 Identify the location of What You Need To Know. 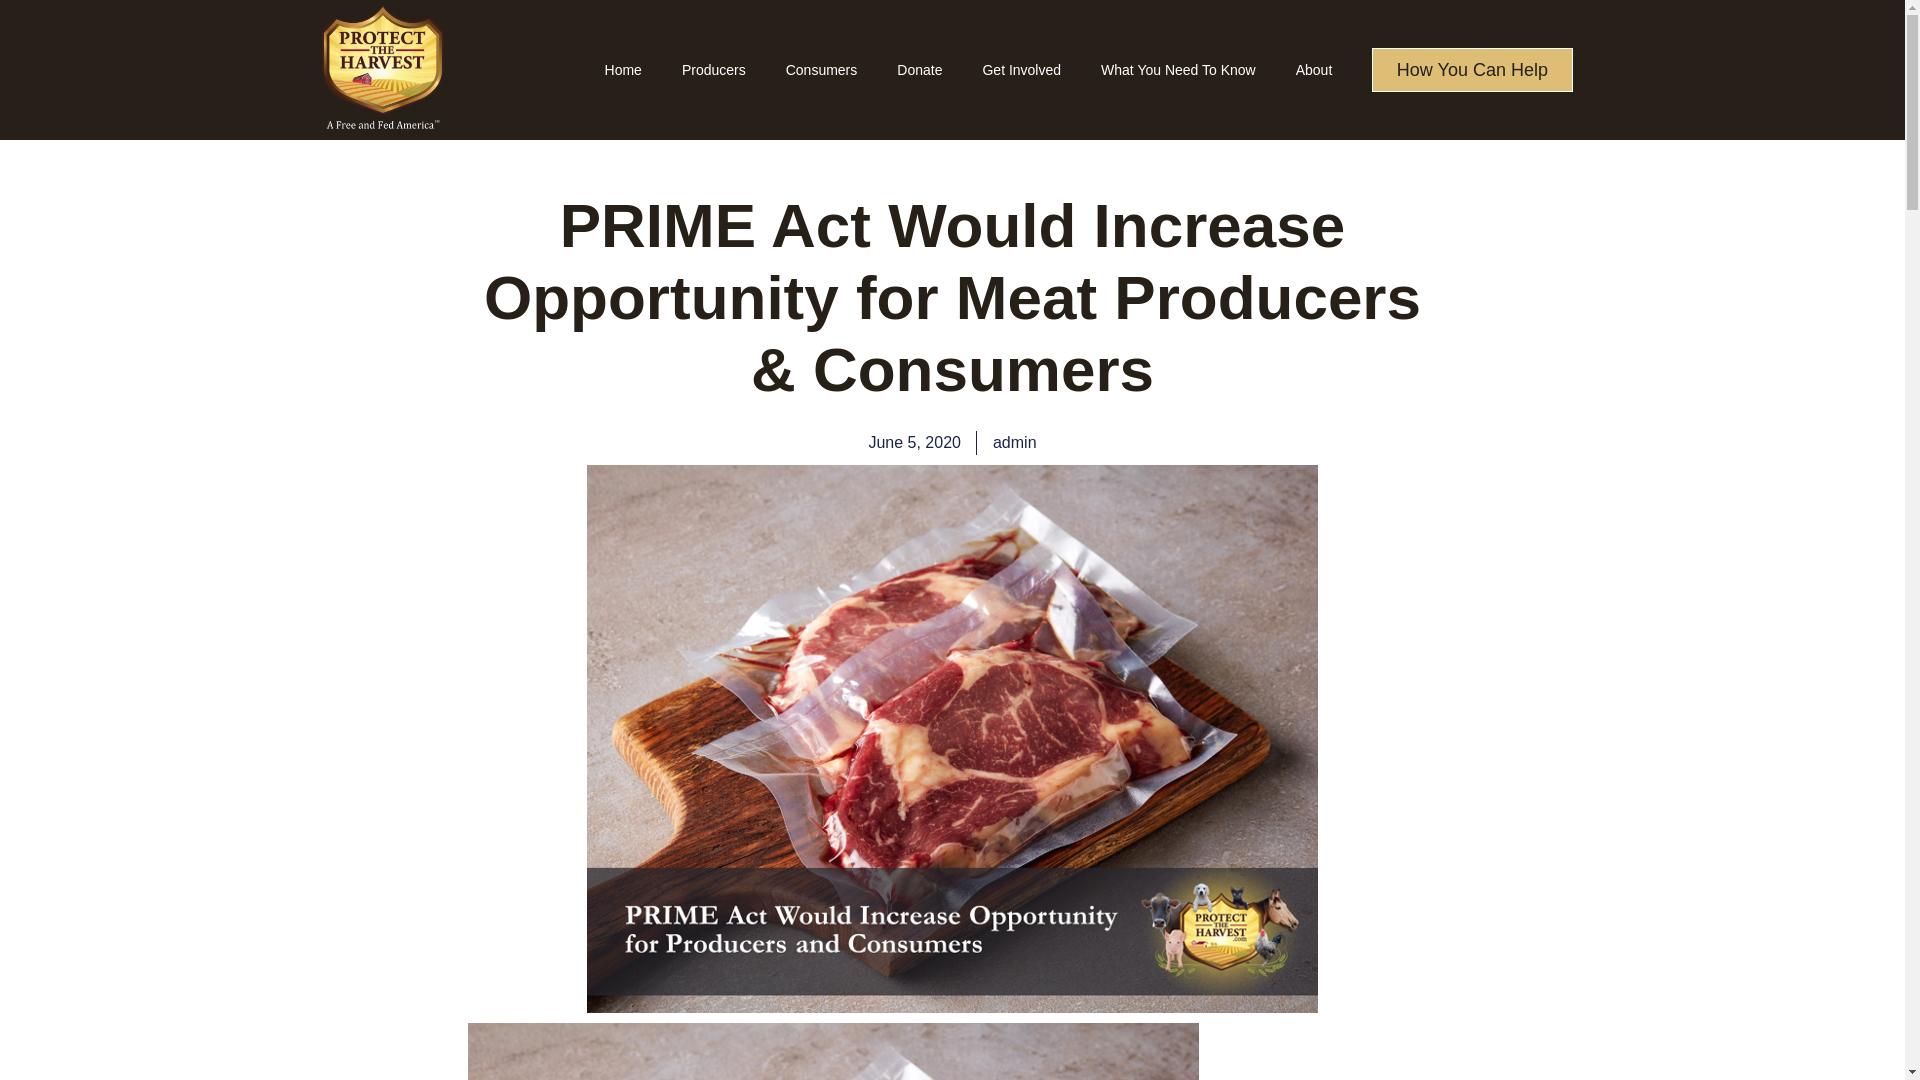
(1178, 70).